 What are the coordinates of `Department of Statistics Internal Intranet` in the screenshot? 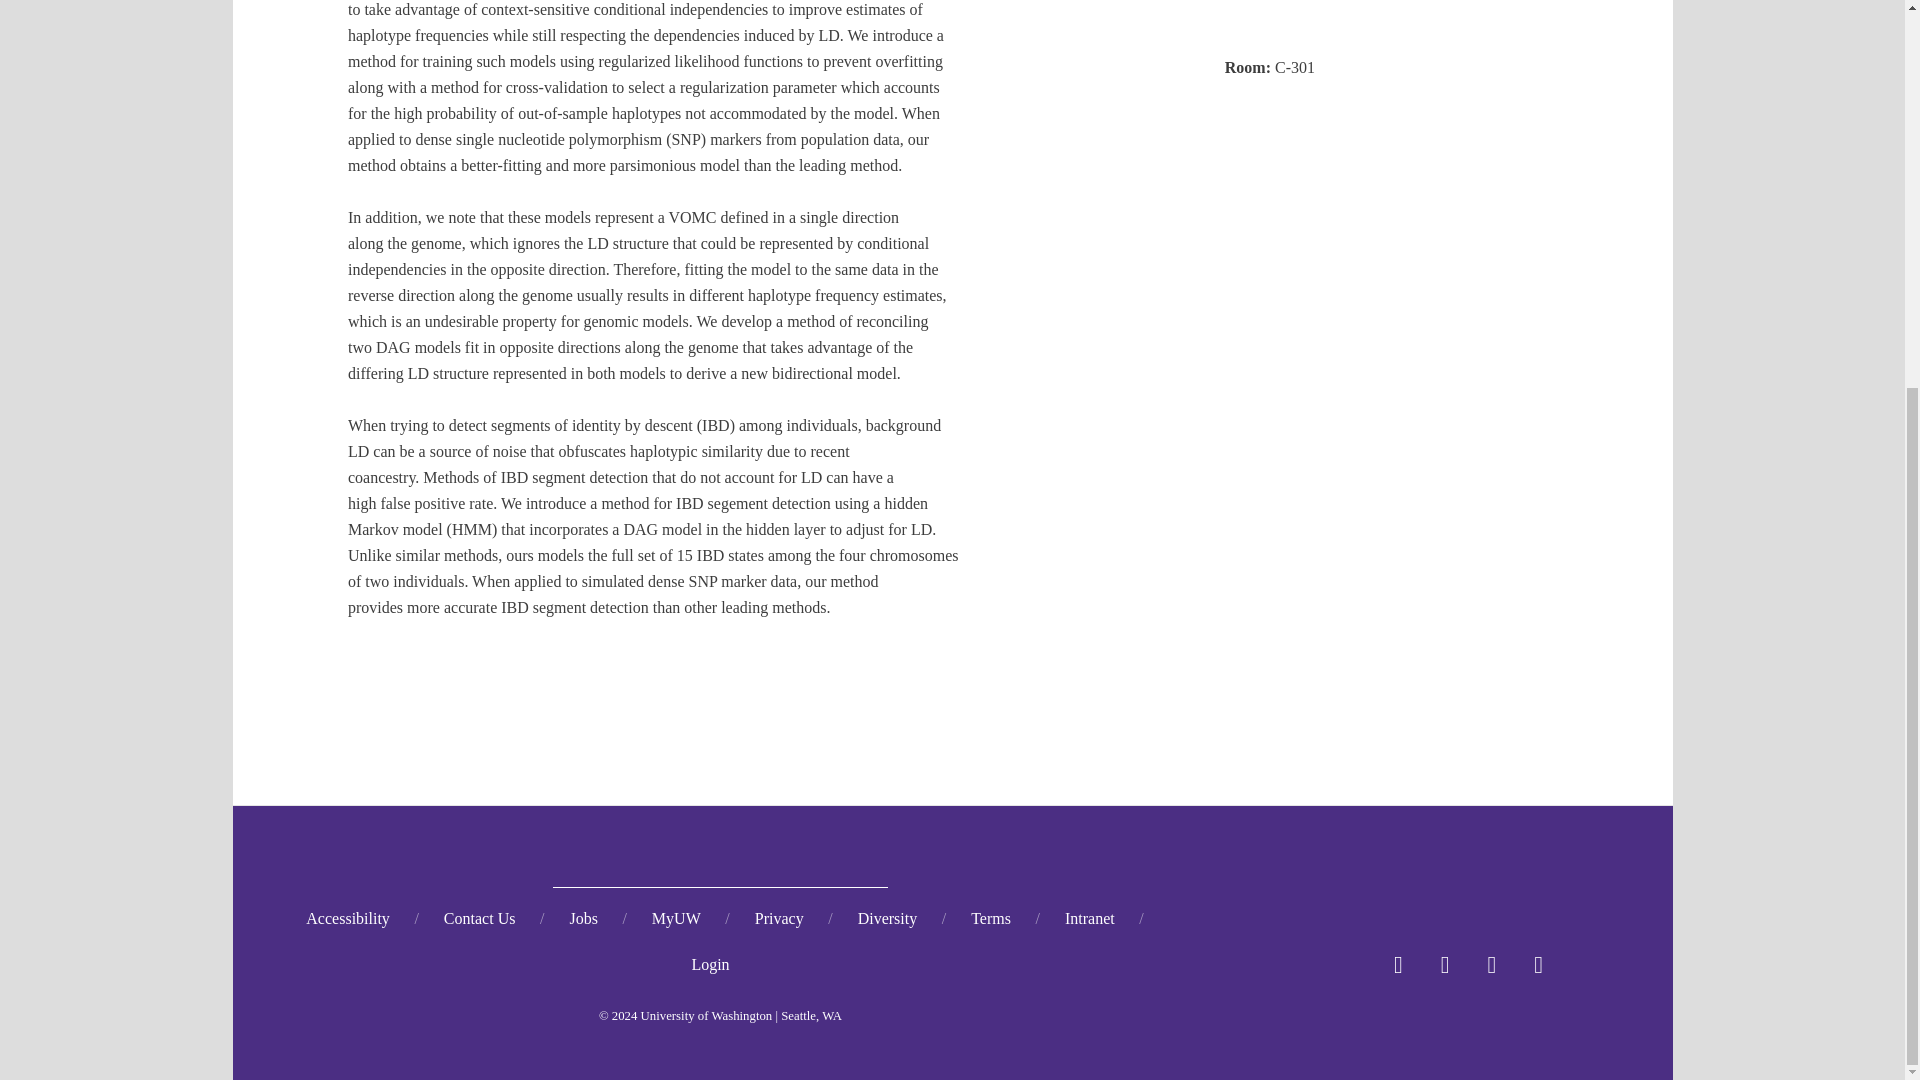 It's located at (1090, 918).